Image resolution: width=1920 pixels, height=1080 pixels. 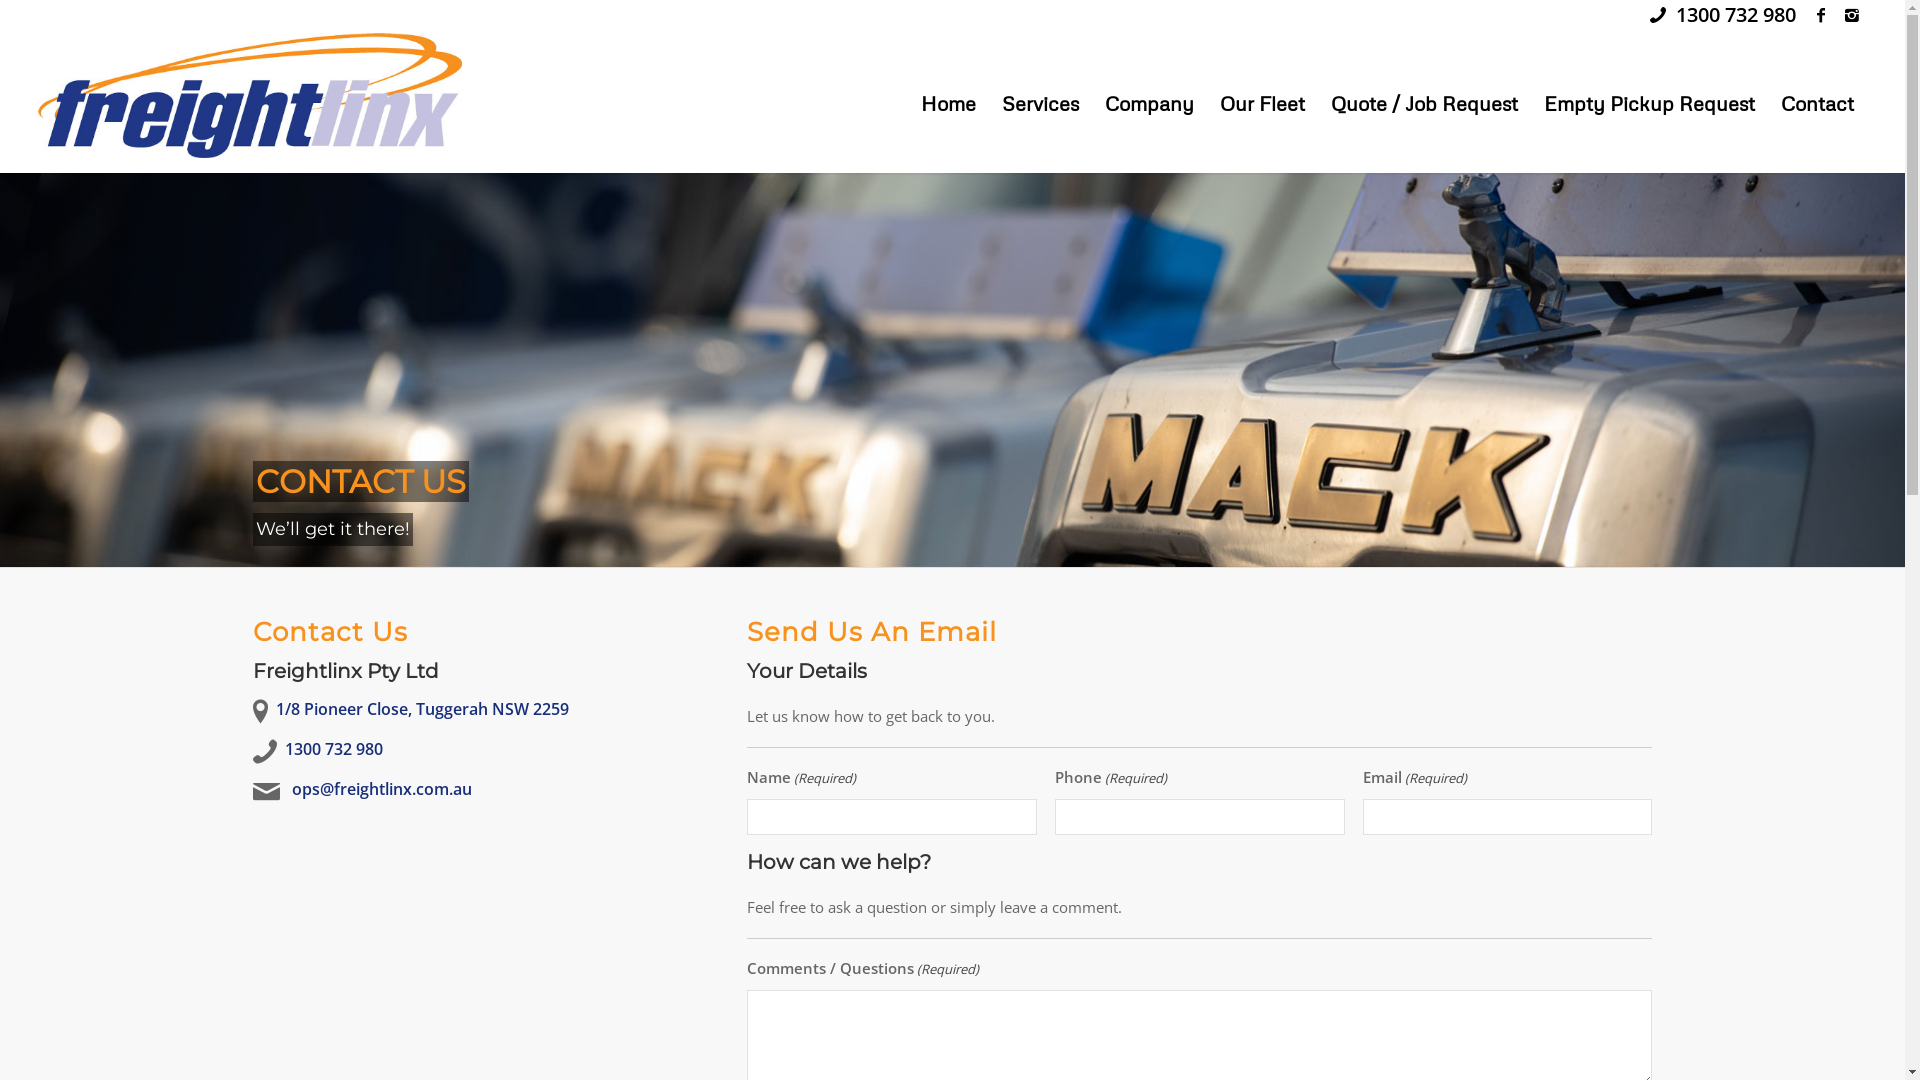 What do you see at coordinates (1650, 103) in the screenshot?
I see `Empty Pickup Request` at bounding box center [1650, 103].